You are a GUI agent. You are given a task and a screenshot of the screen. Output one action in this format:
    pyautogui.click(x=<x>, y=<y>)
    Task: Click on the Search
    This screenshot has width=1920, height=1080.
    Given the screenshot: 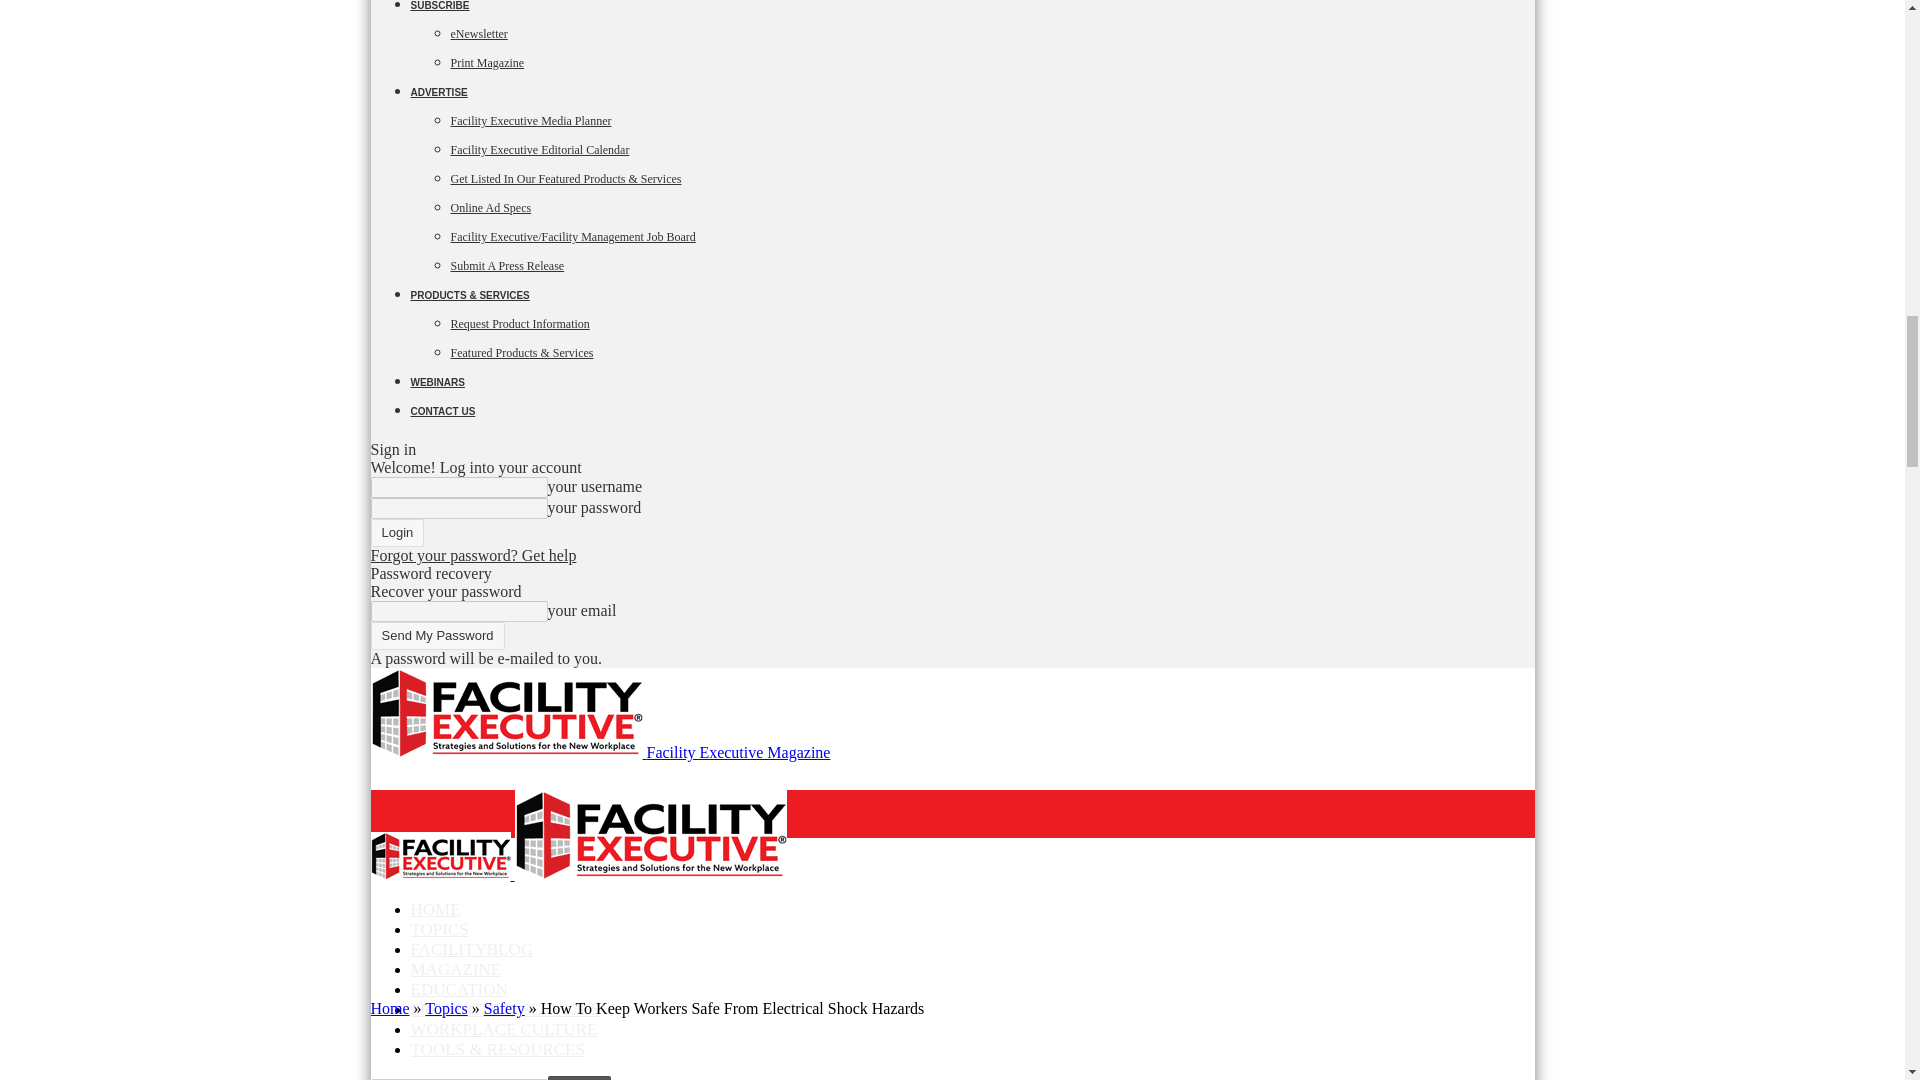 What is the action you would take?
    pyautogui.click(x=578, y=1078)
    